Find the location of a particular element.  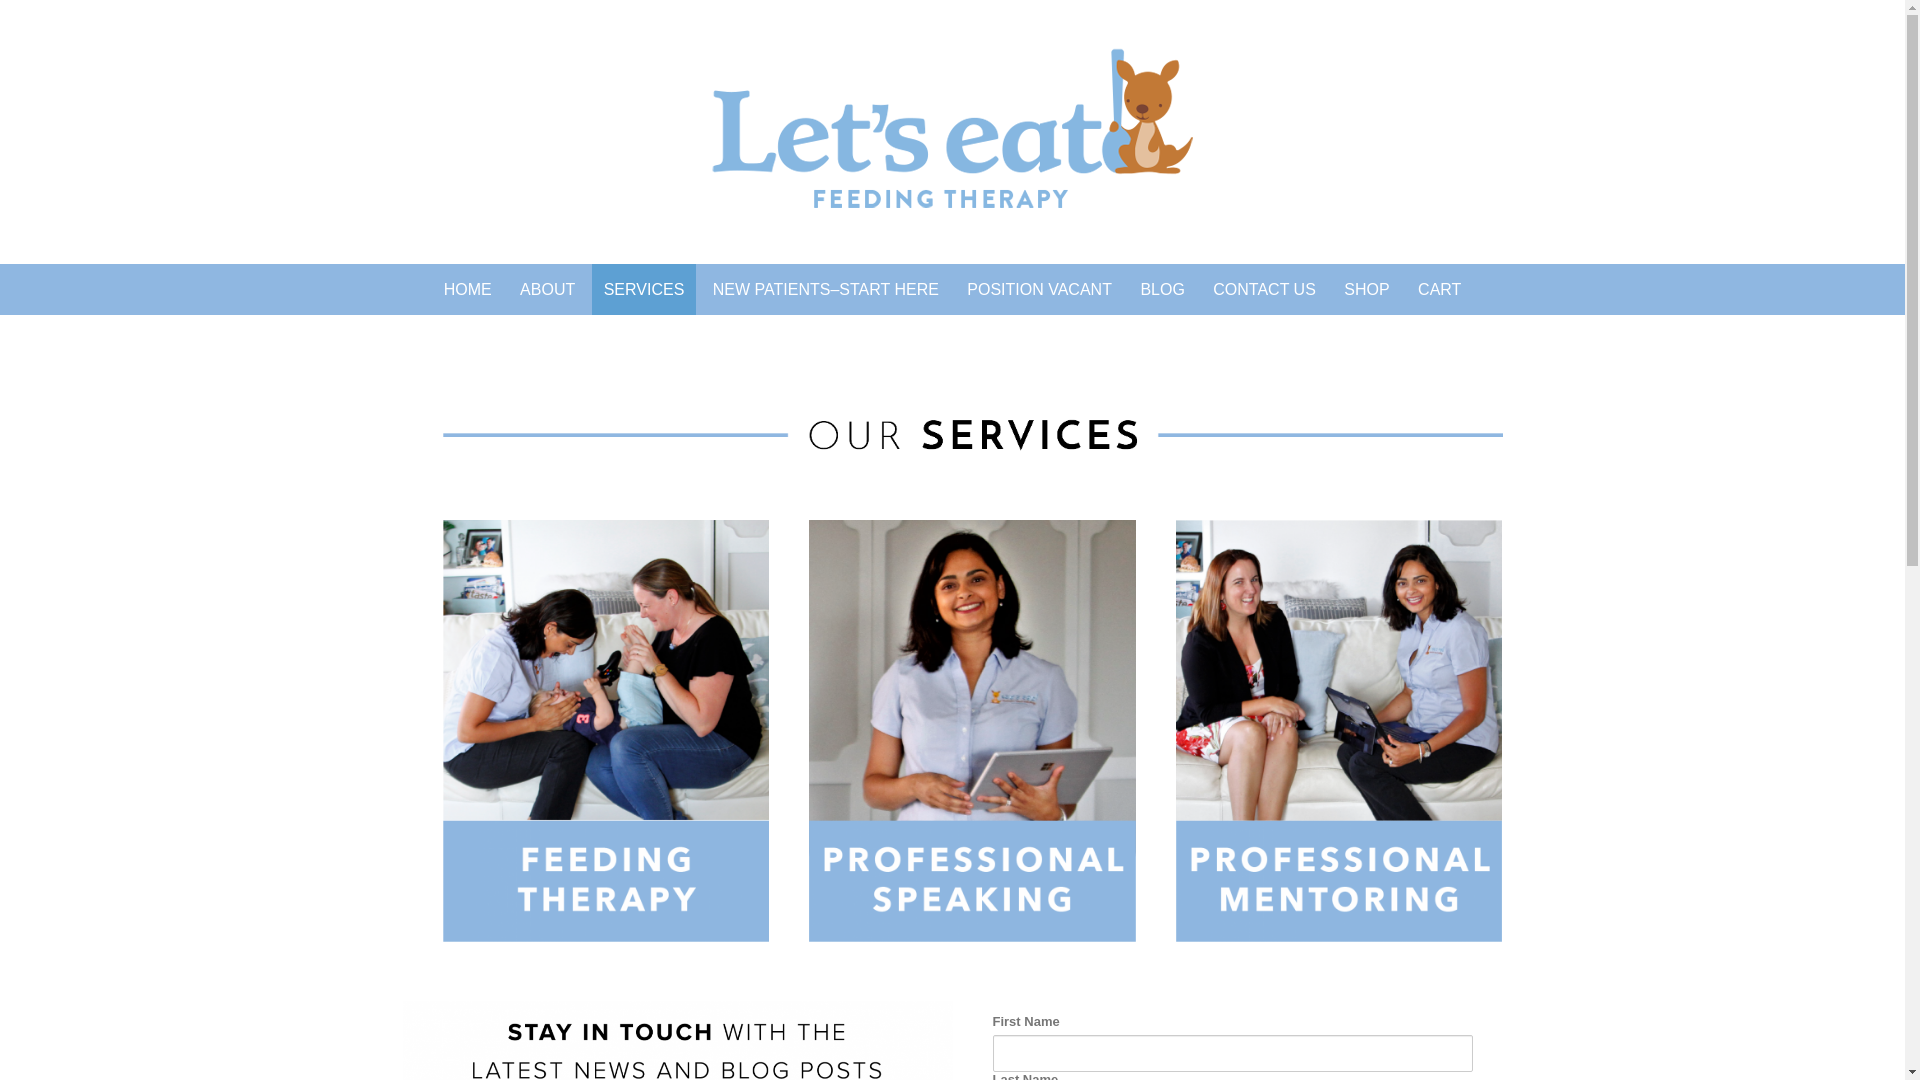

Let's Eat! Feeding Therapy Feeding Therapy is located at coordinates (952, 128).